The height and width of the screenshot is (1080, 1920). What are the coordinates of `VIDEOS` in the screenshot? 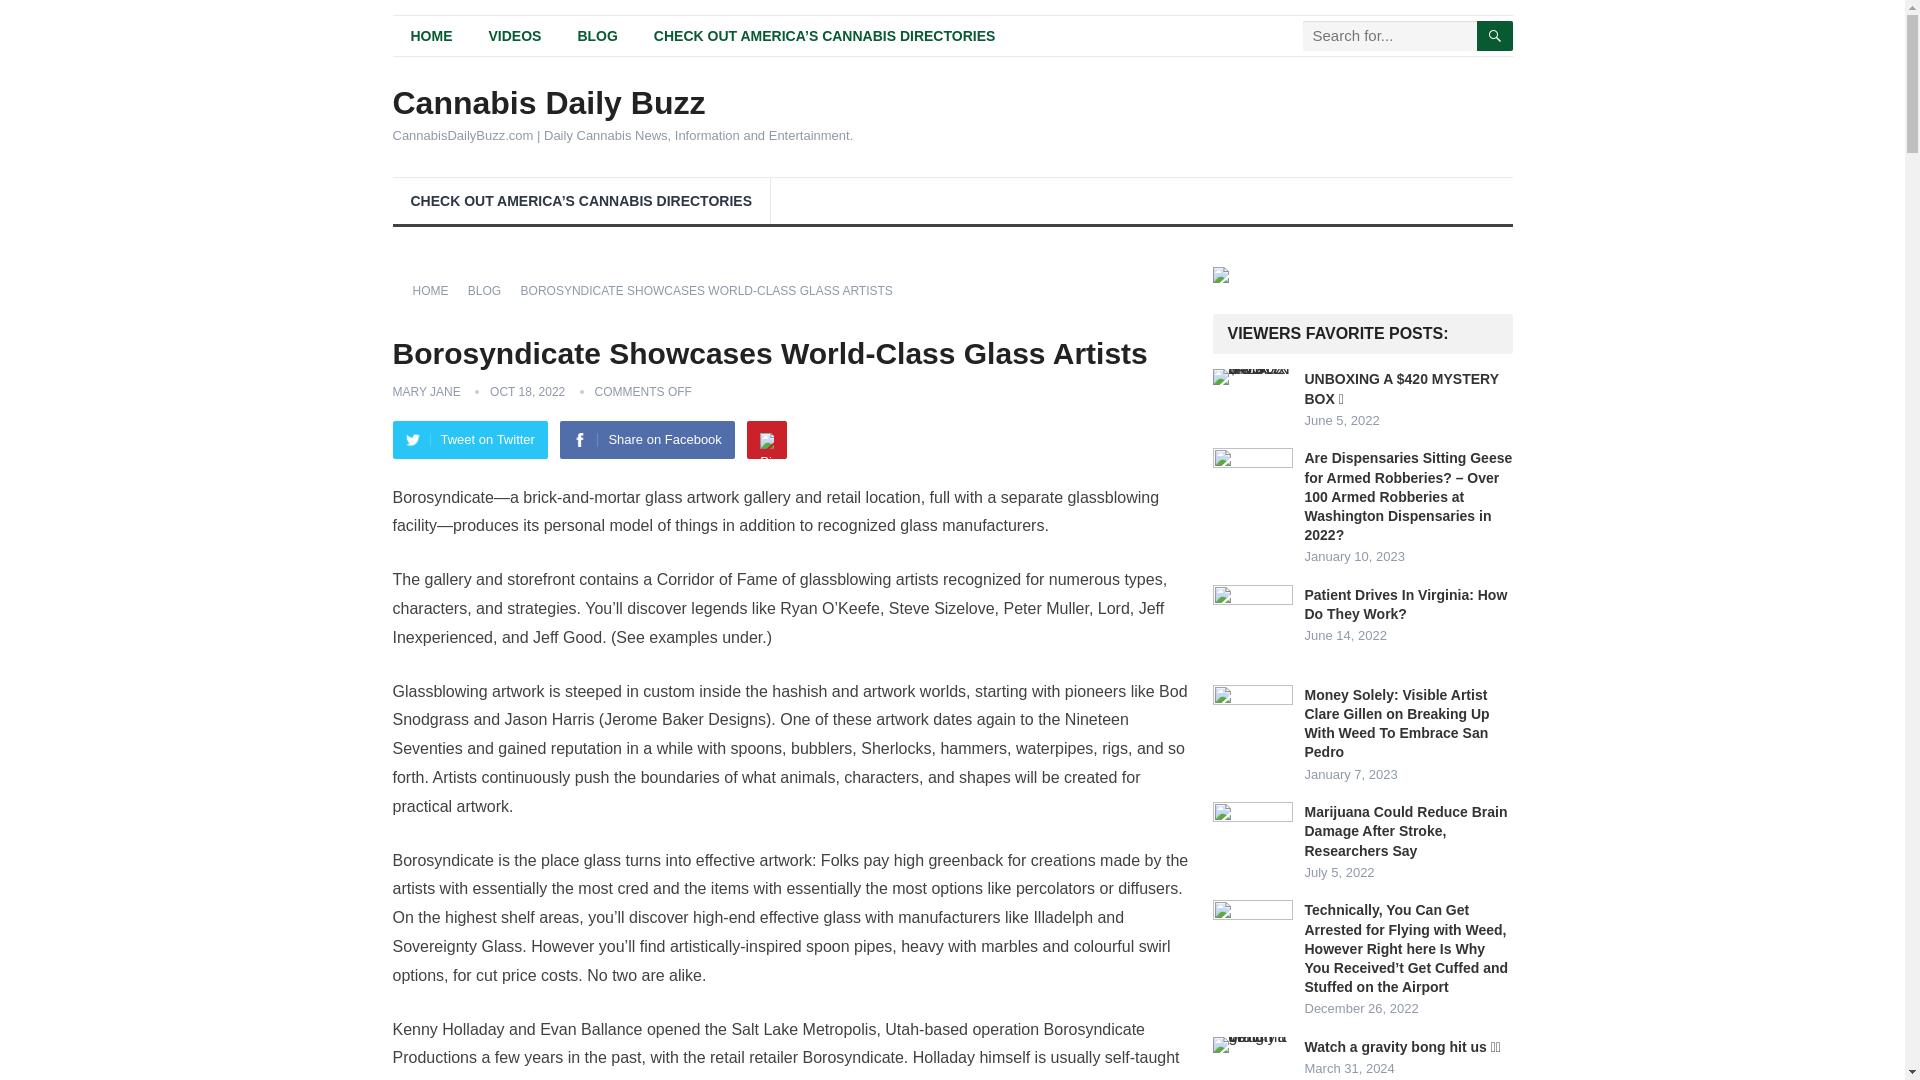 It's located at (514, 36).